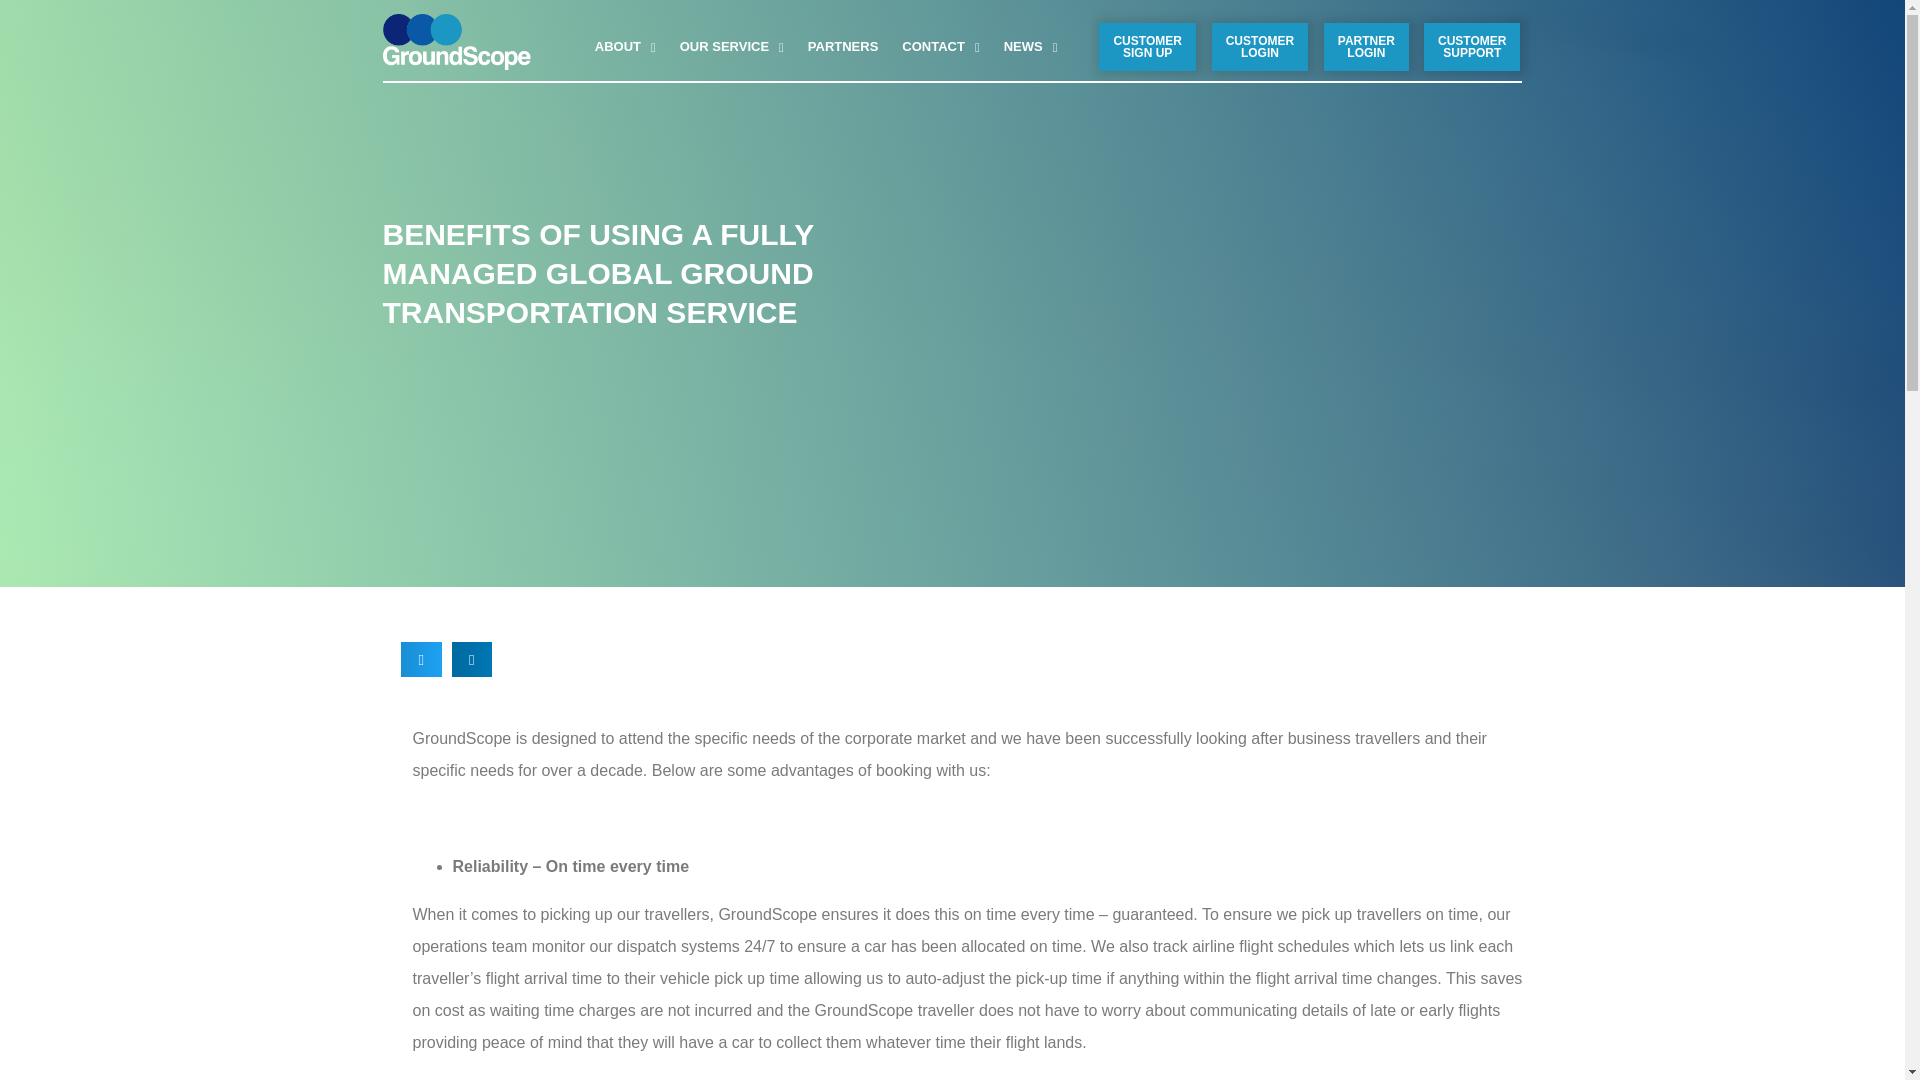  Describe the element at coordinates (940, 46) in the screenshot. I see `CONTACT` at that location.